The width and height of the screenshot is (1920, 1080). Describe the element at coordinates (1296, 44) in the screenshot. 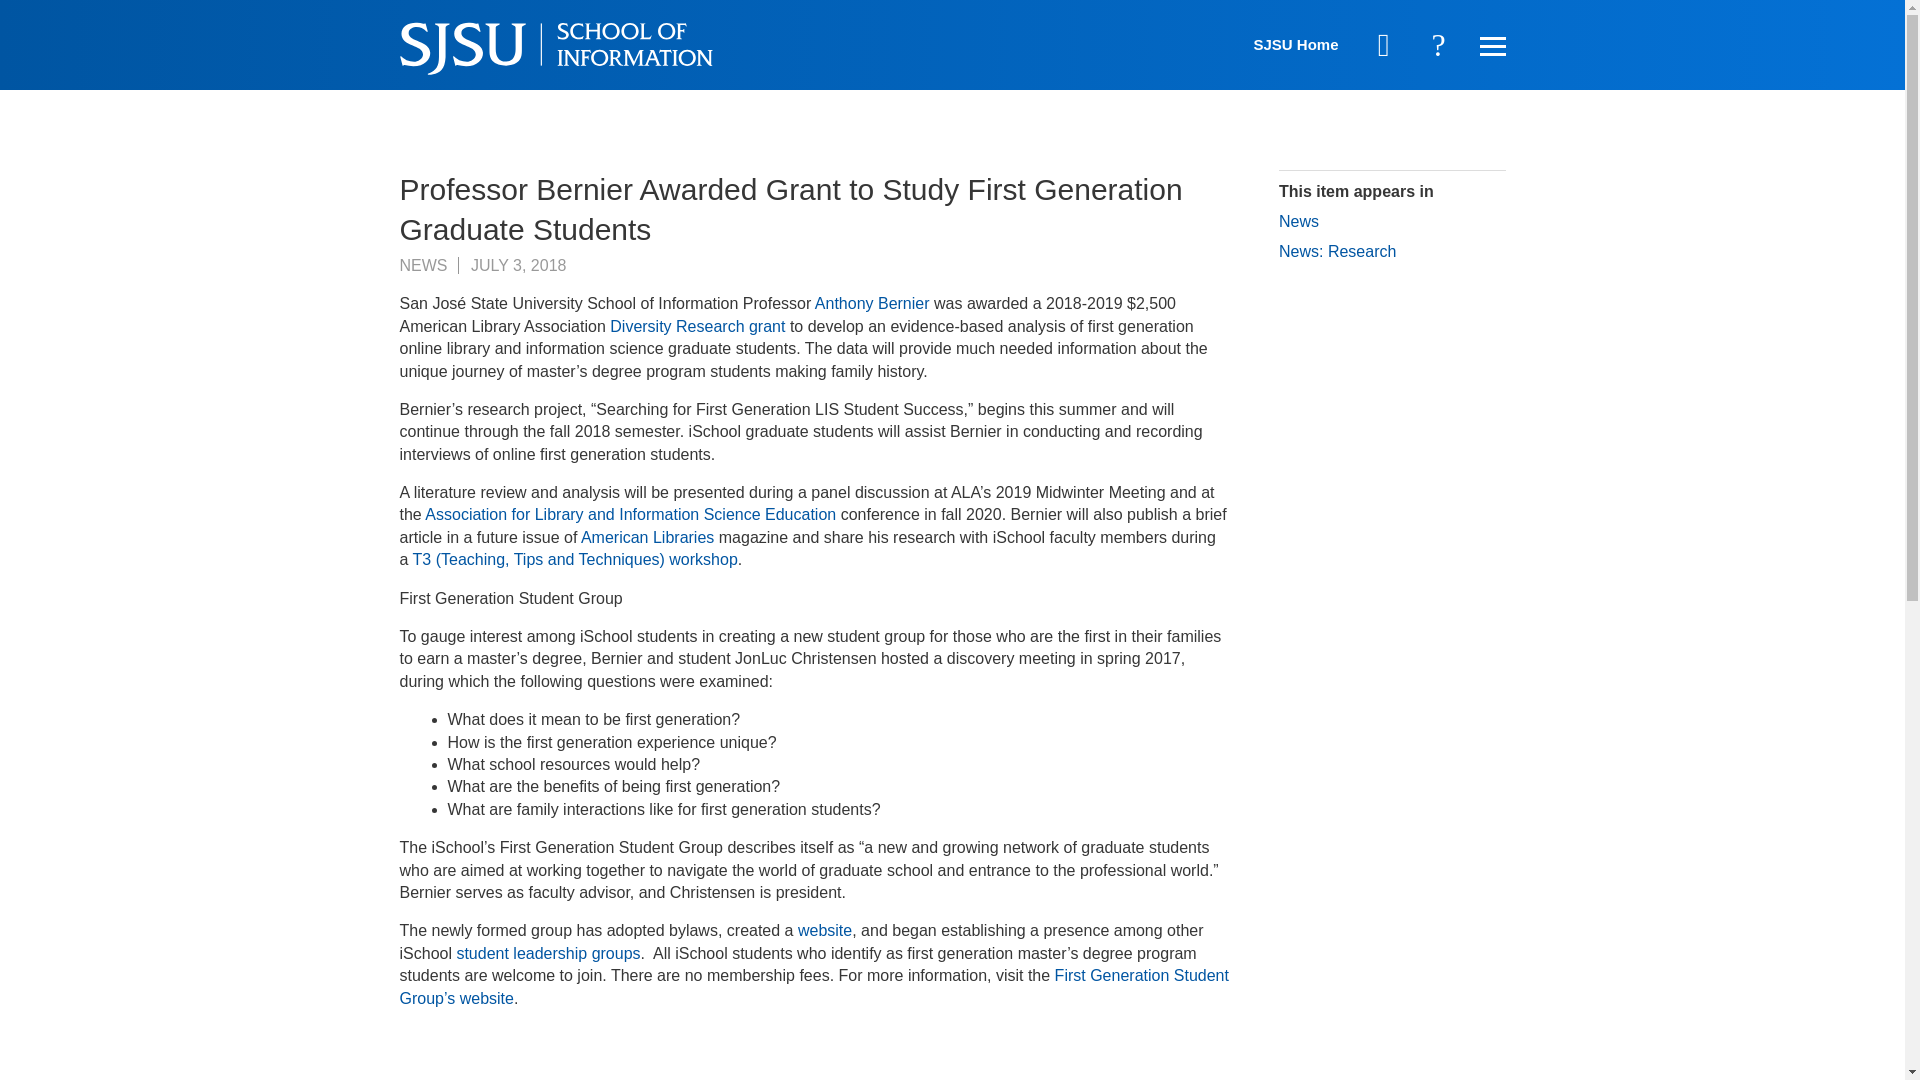

I see `SJSU Home` at that location.